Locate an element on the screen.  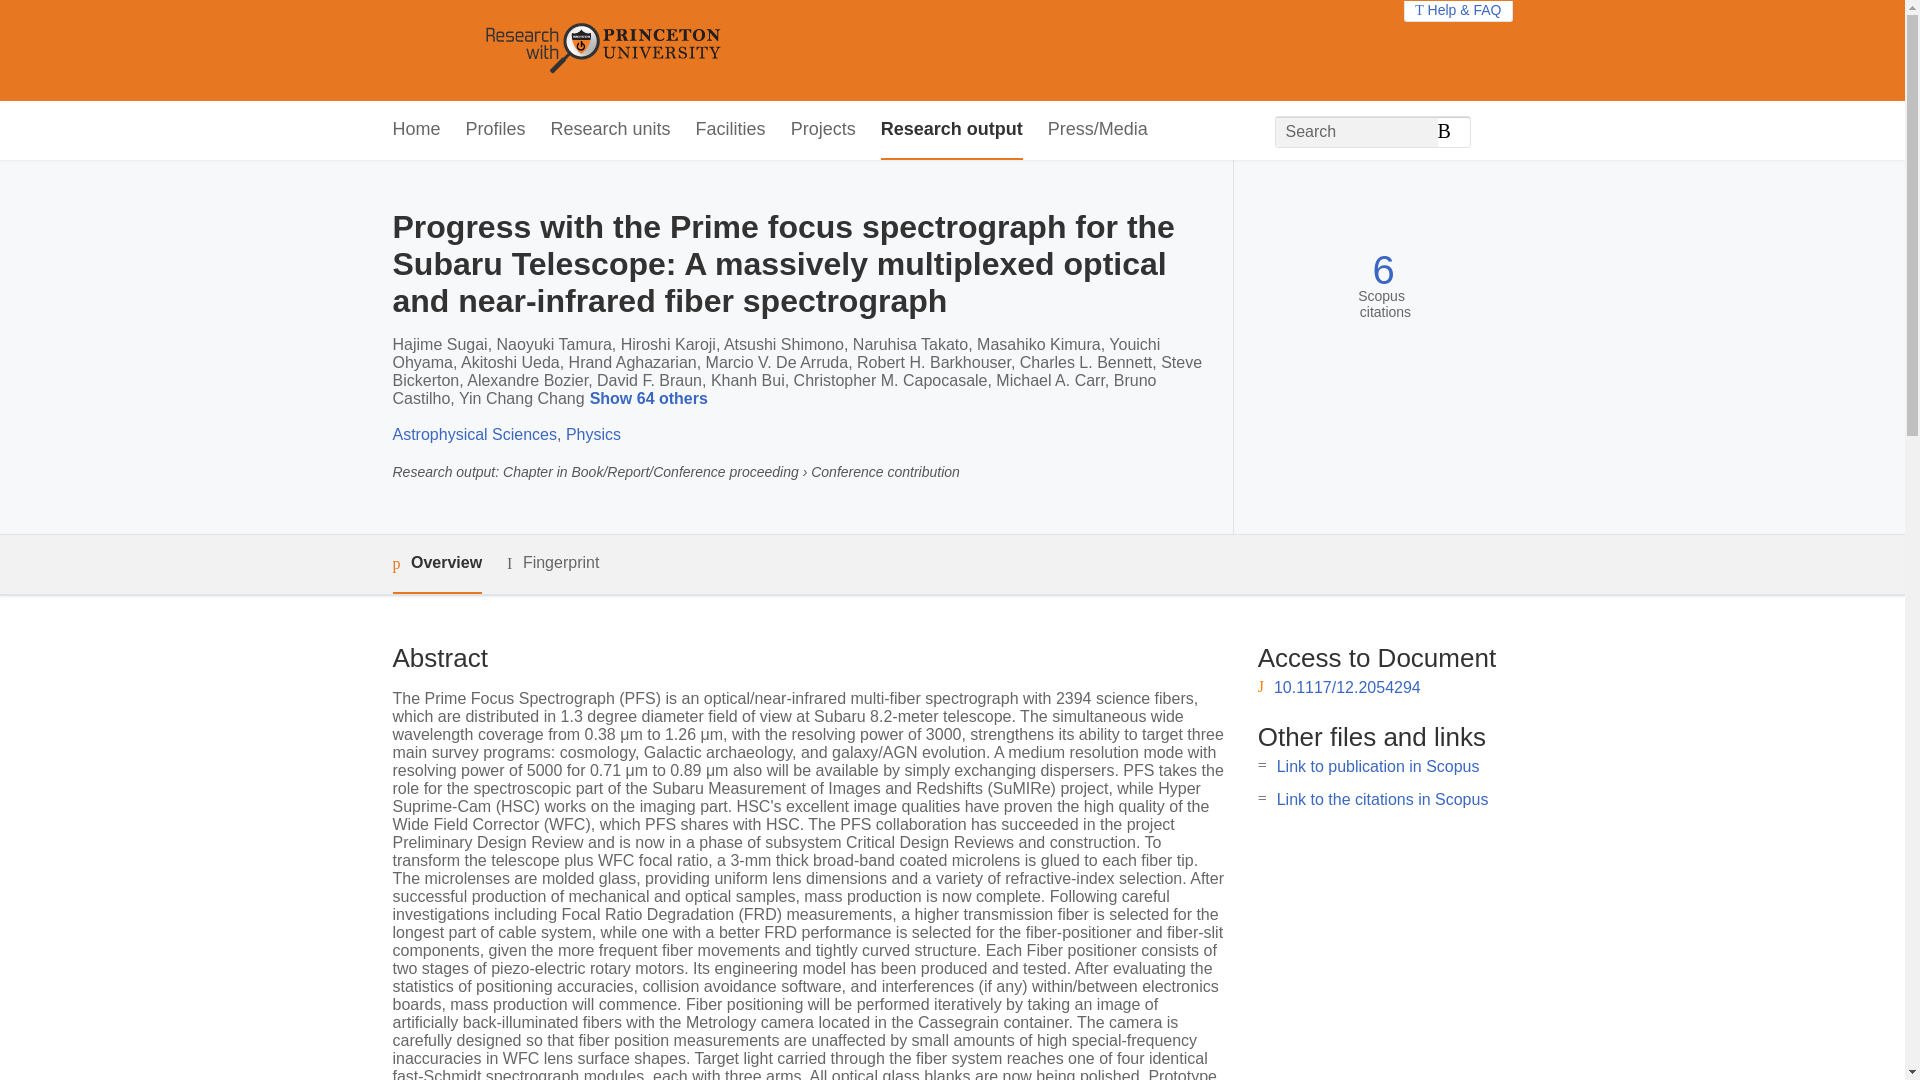
Research units is located at coordinates (610, 130).